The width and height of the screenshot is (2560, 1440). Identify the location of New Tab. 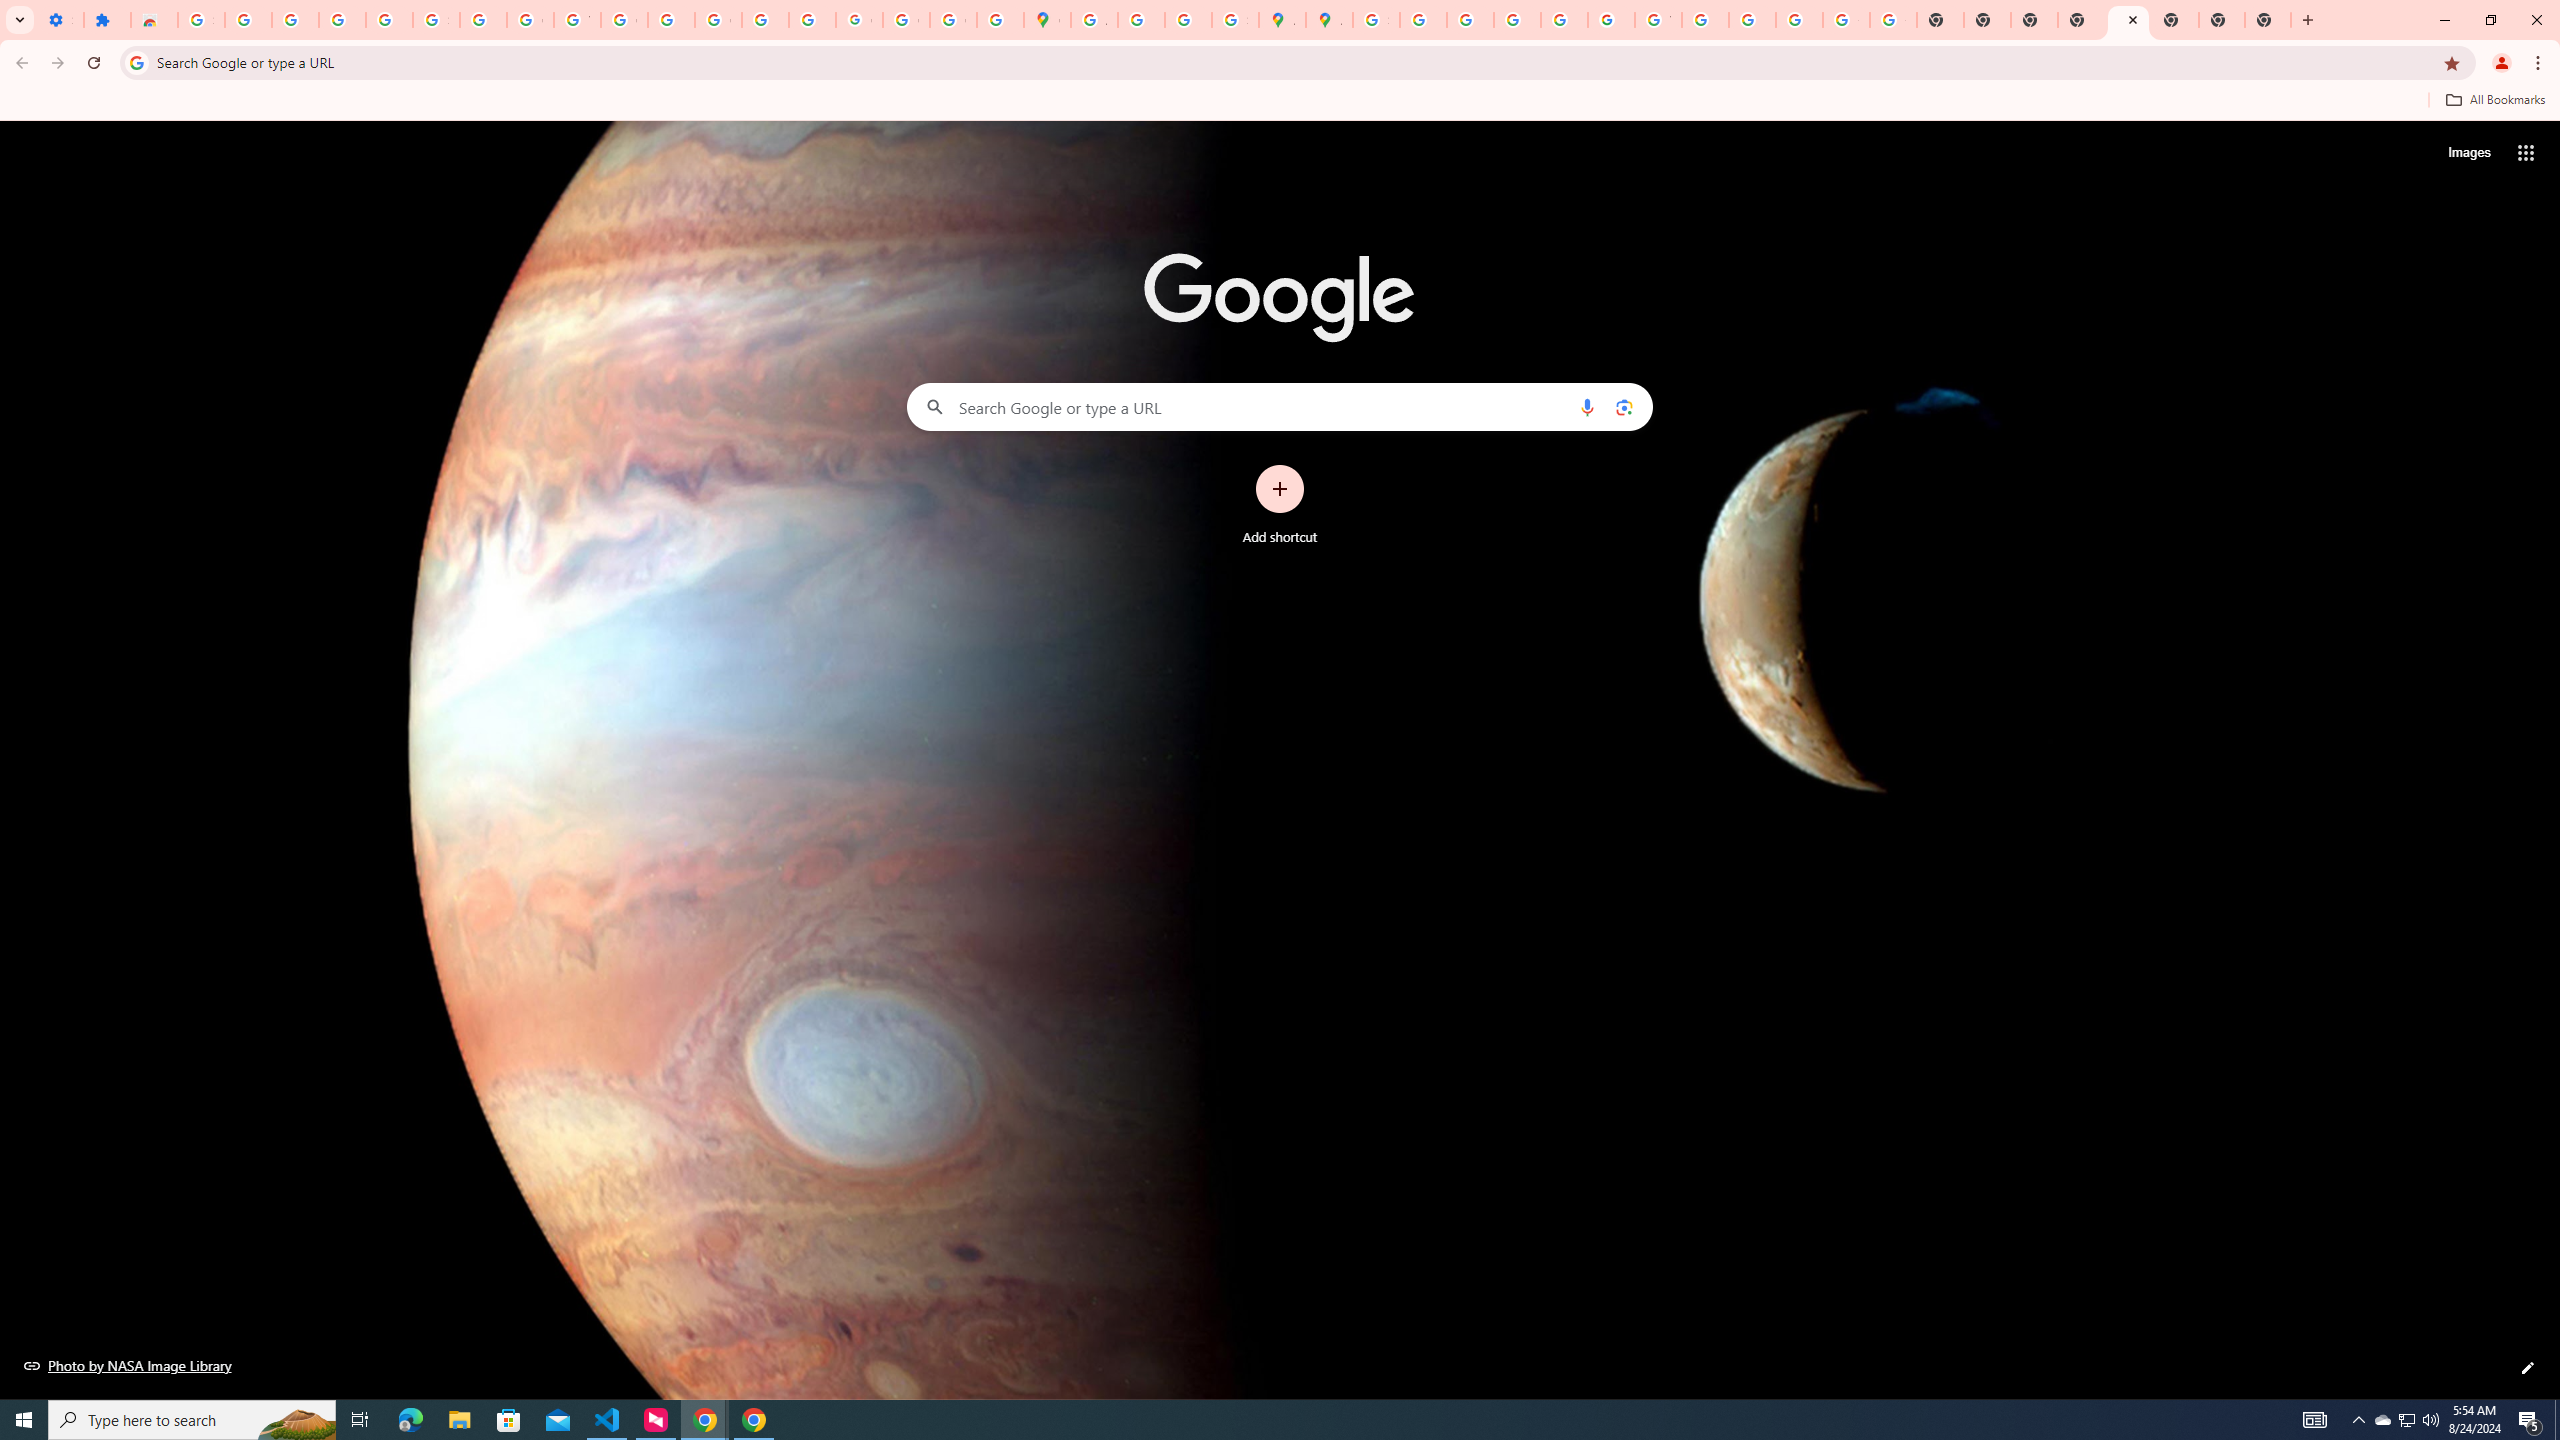
(2266, 20).